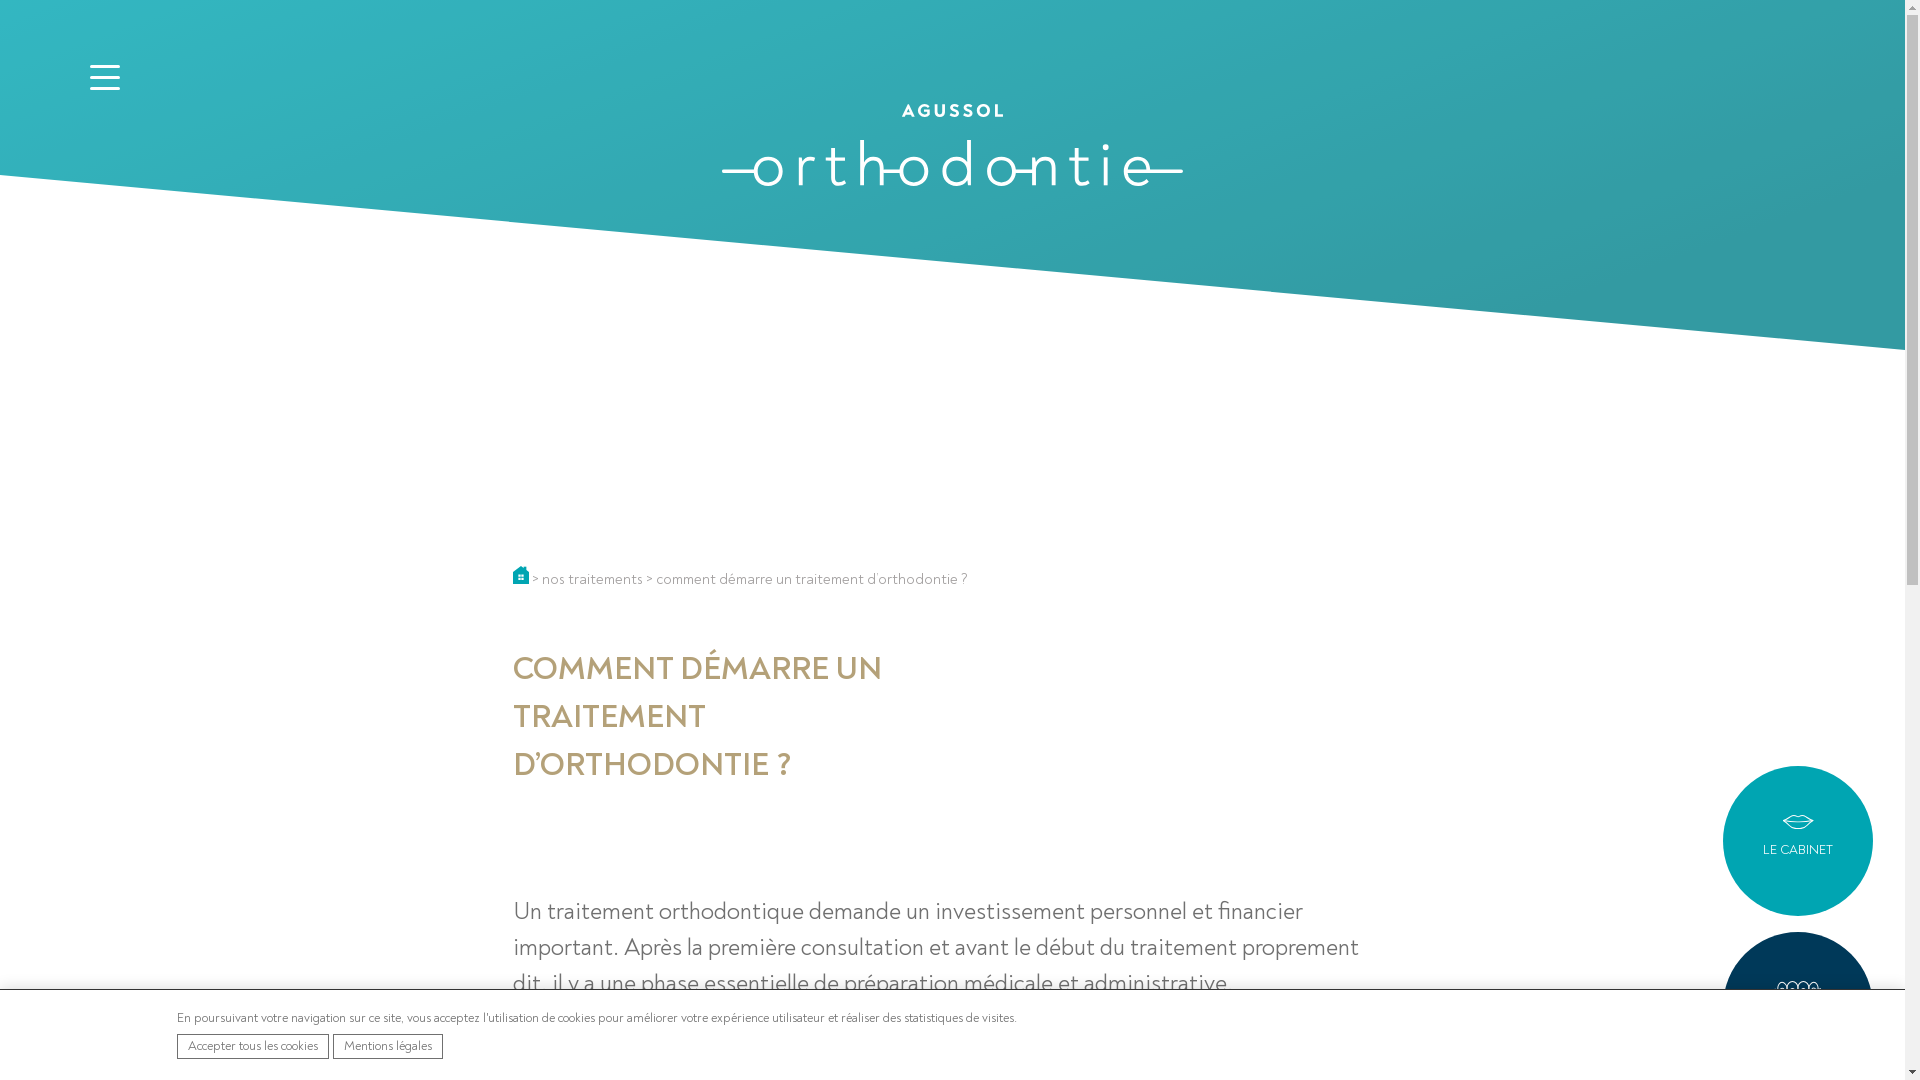 This screenshot has width=1920, height=1080. I want to click on nos traitements, so click(592, 580).